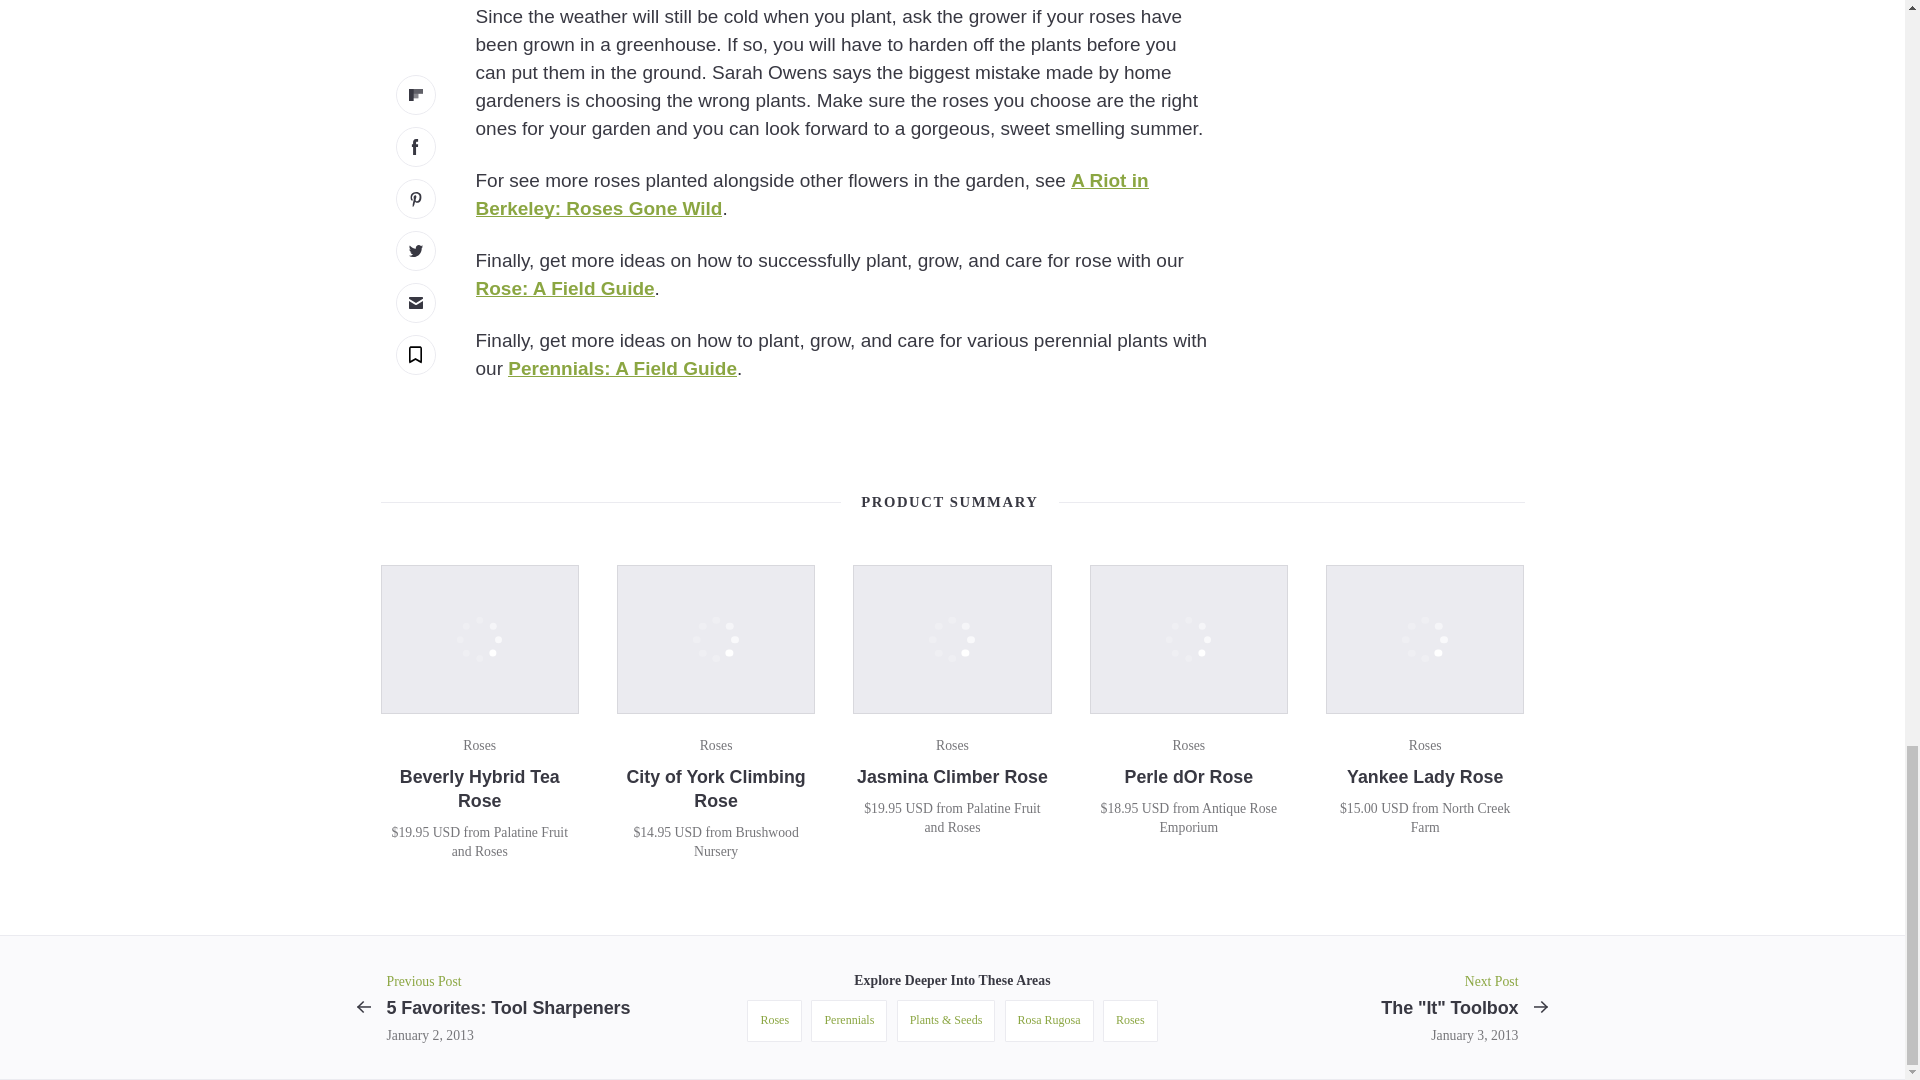  Describe the element at coordinates (918, 808) in the screenshot. I see `US Dollar` at that location.